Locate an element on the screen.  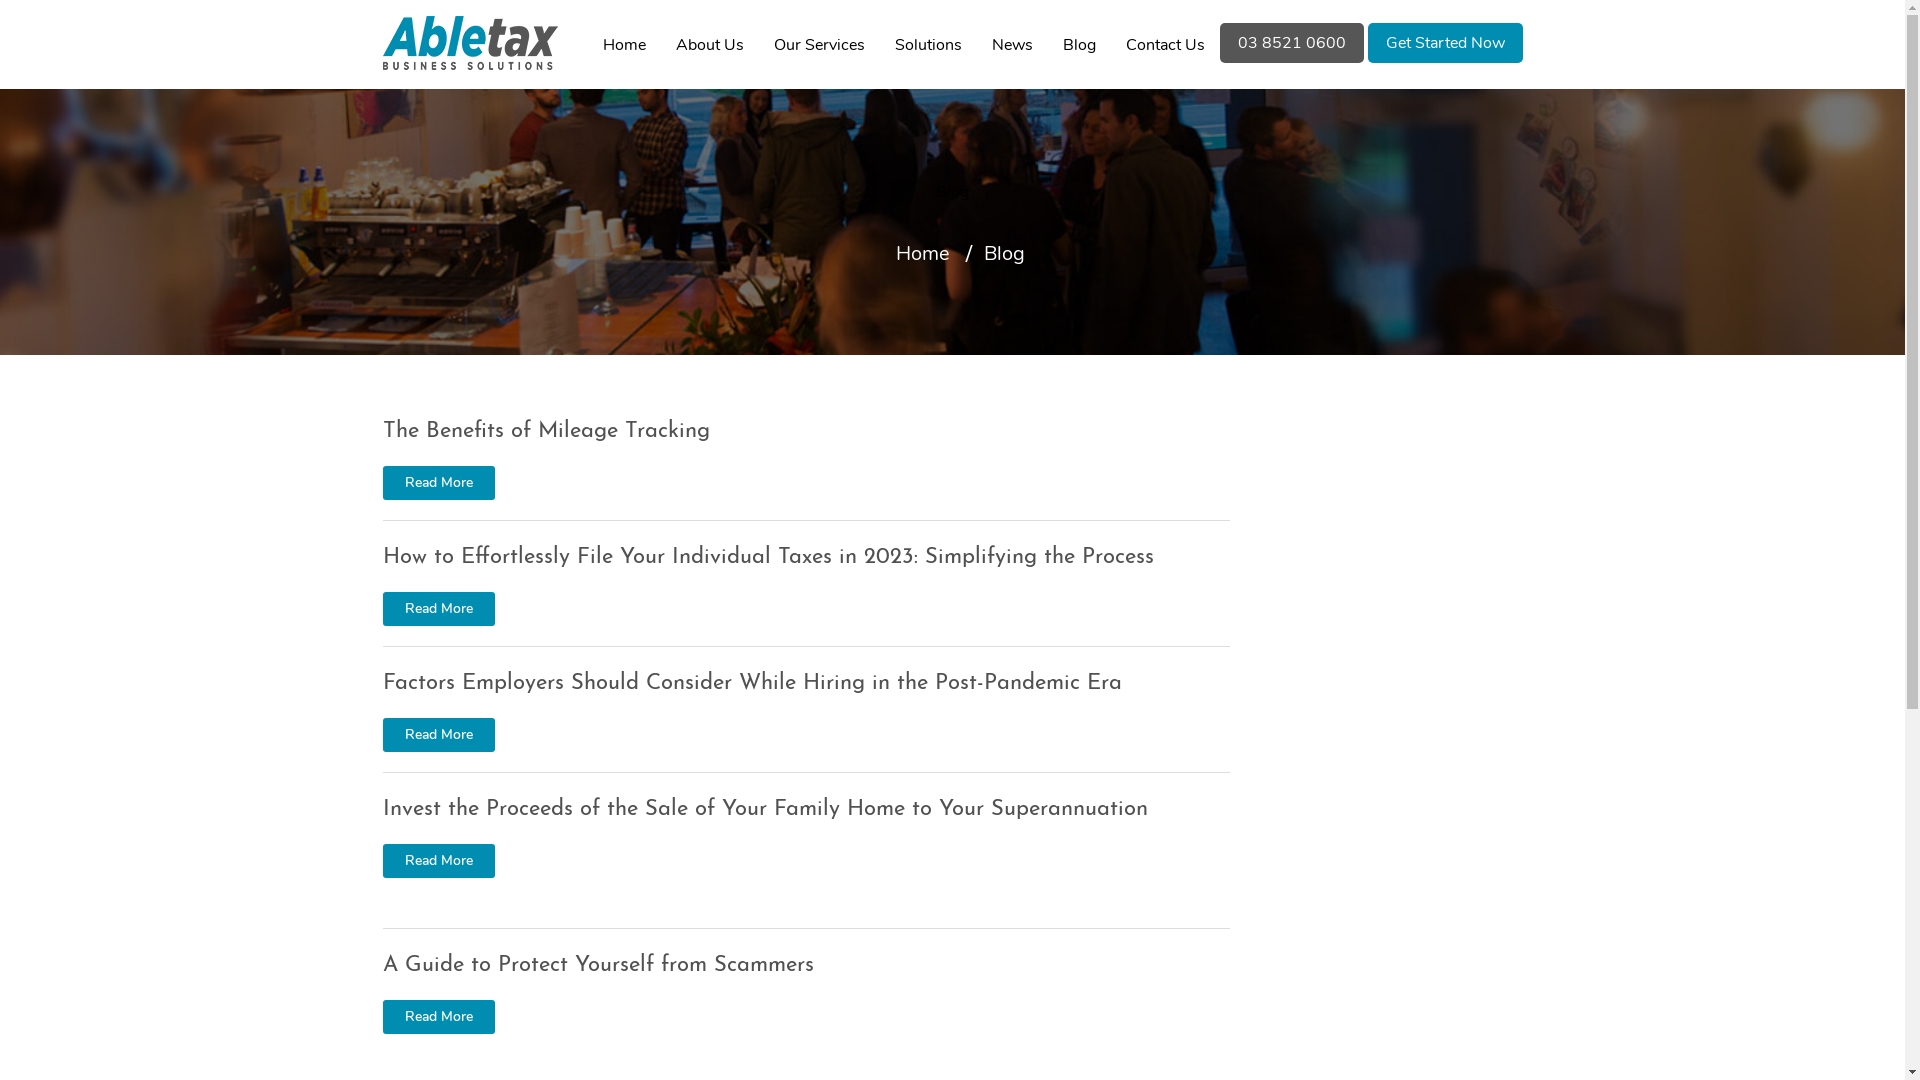
News is located at coordinates (1012, 45).